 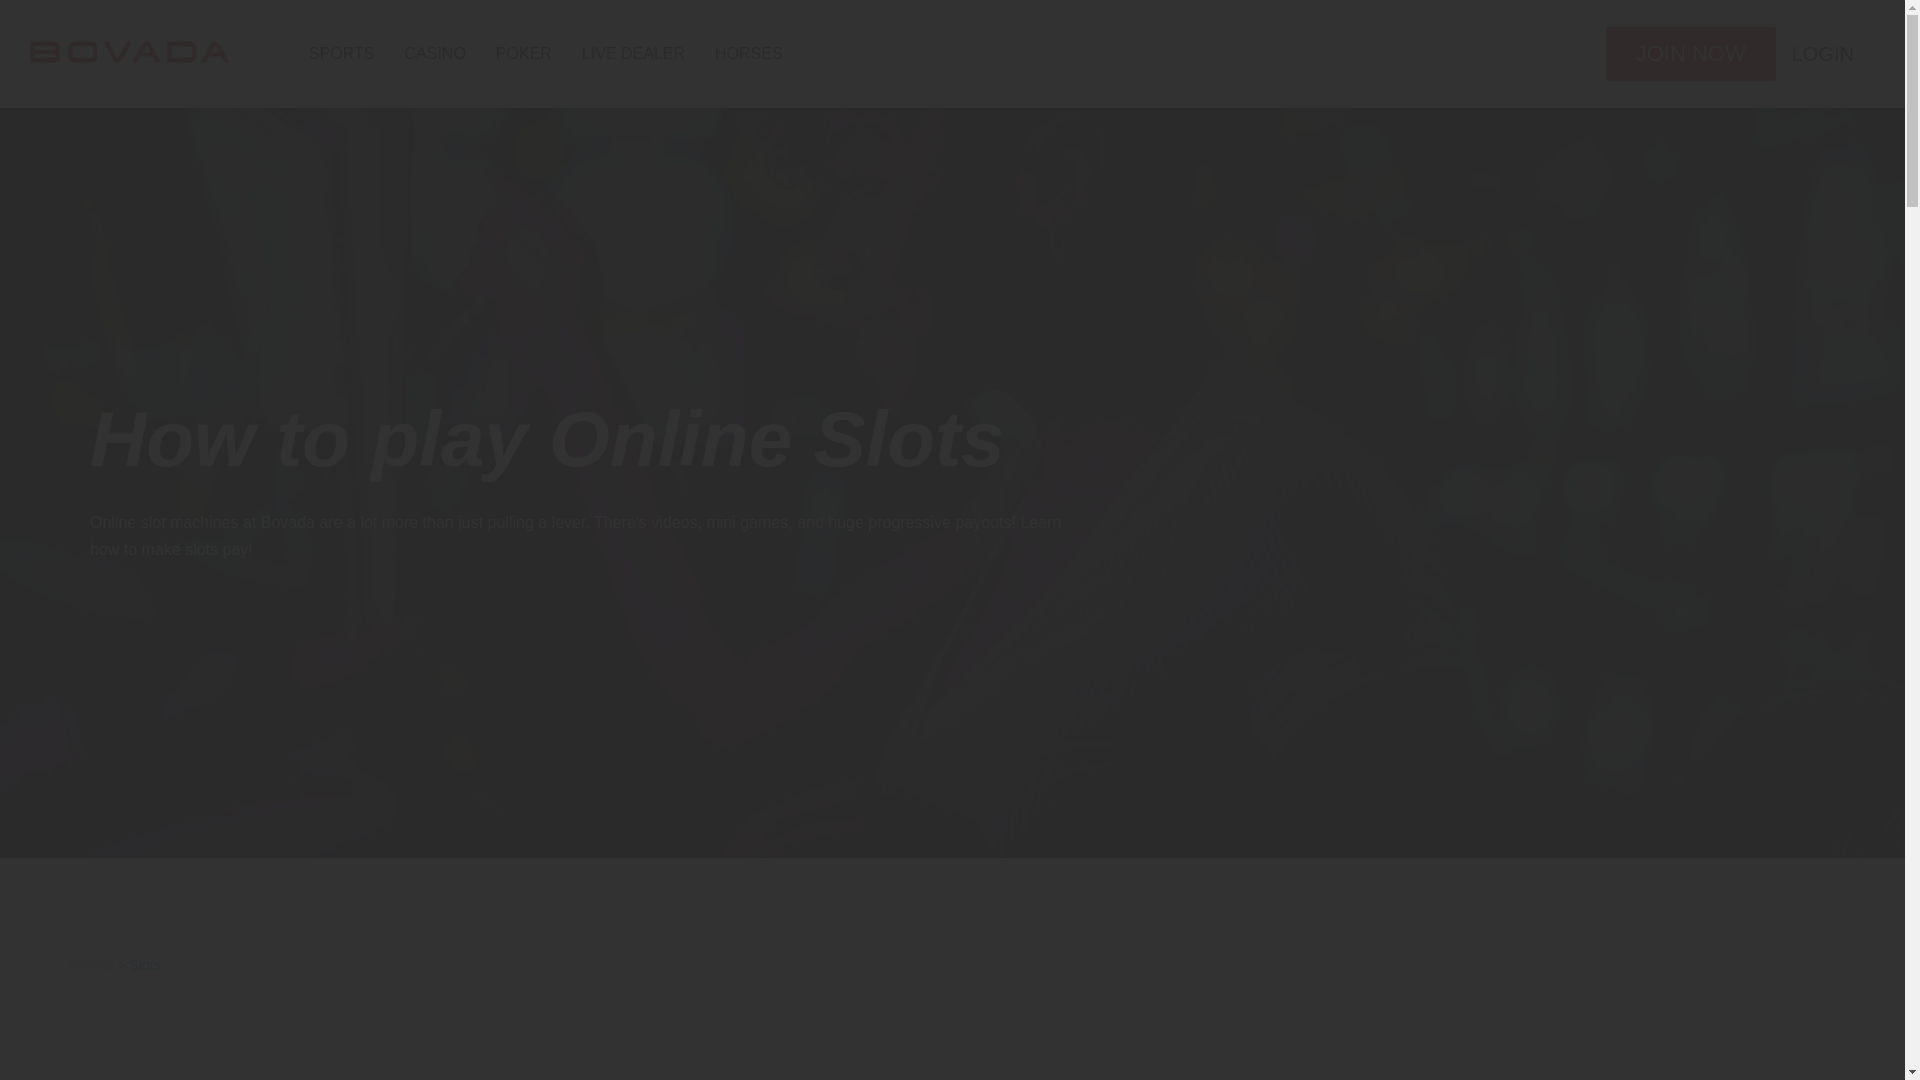 I want to click on CASINO, so click(x=434, y=54).